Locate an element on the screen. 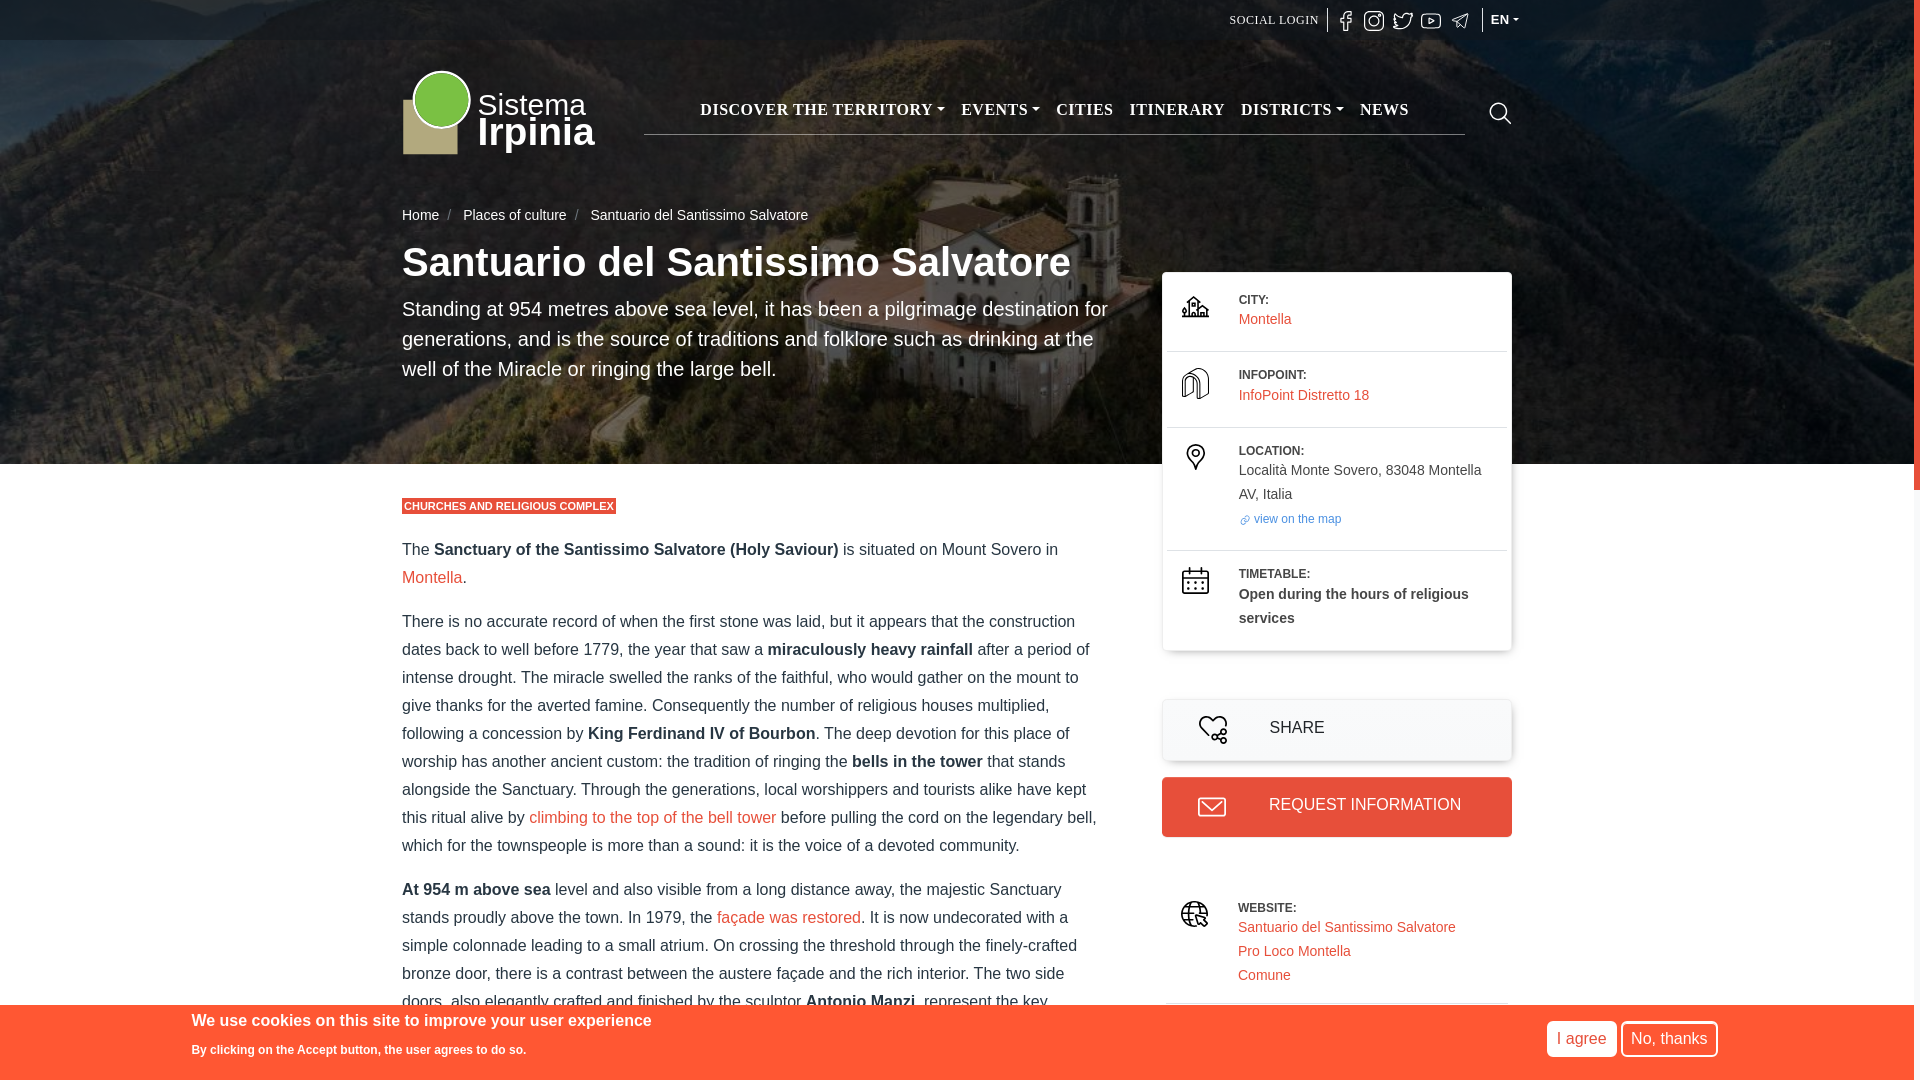  Places of culture is located at coordinates (514, 214).